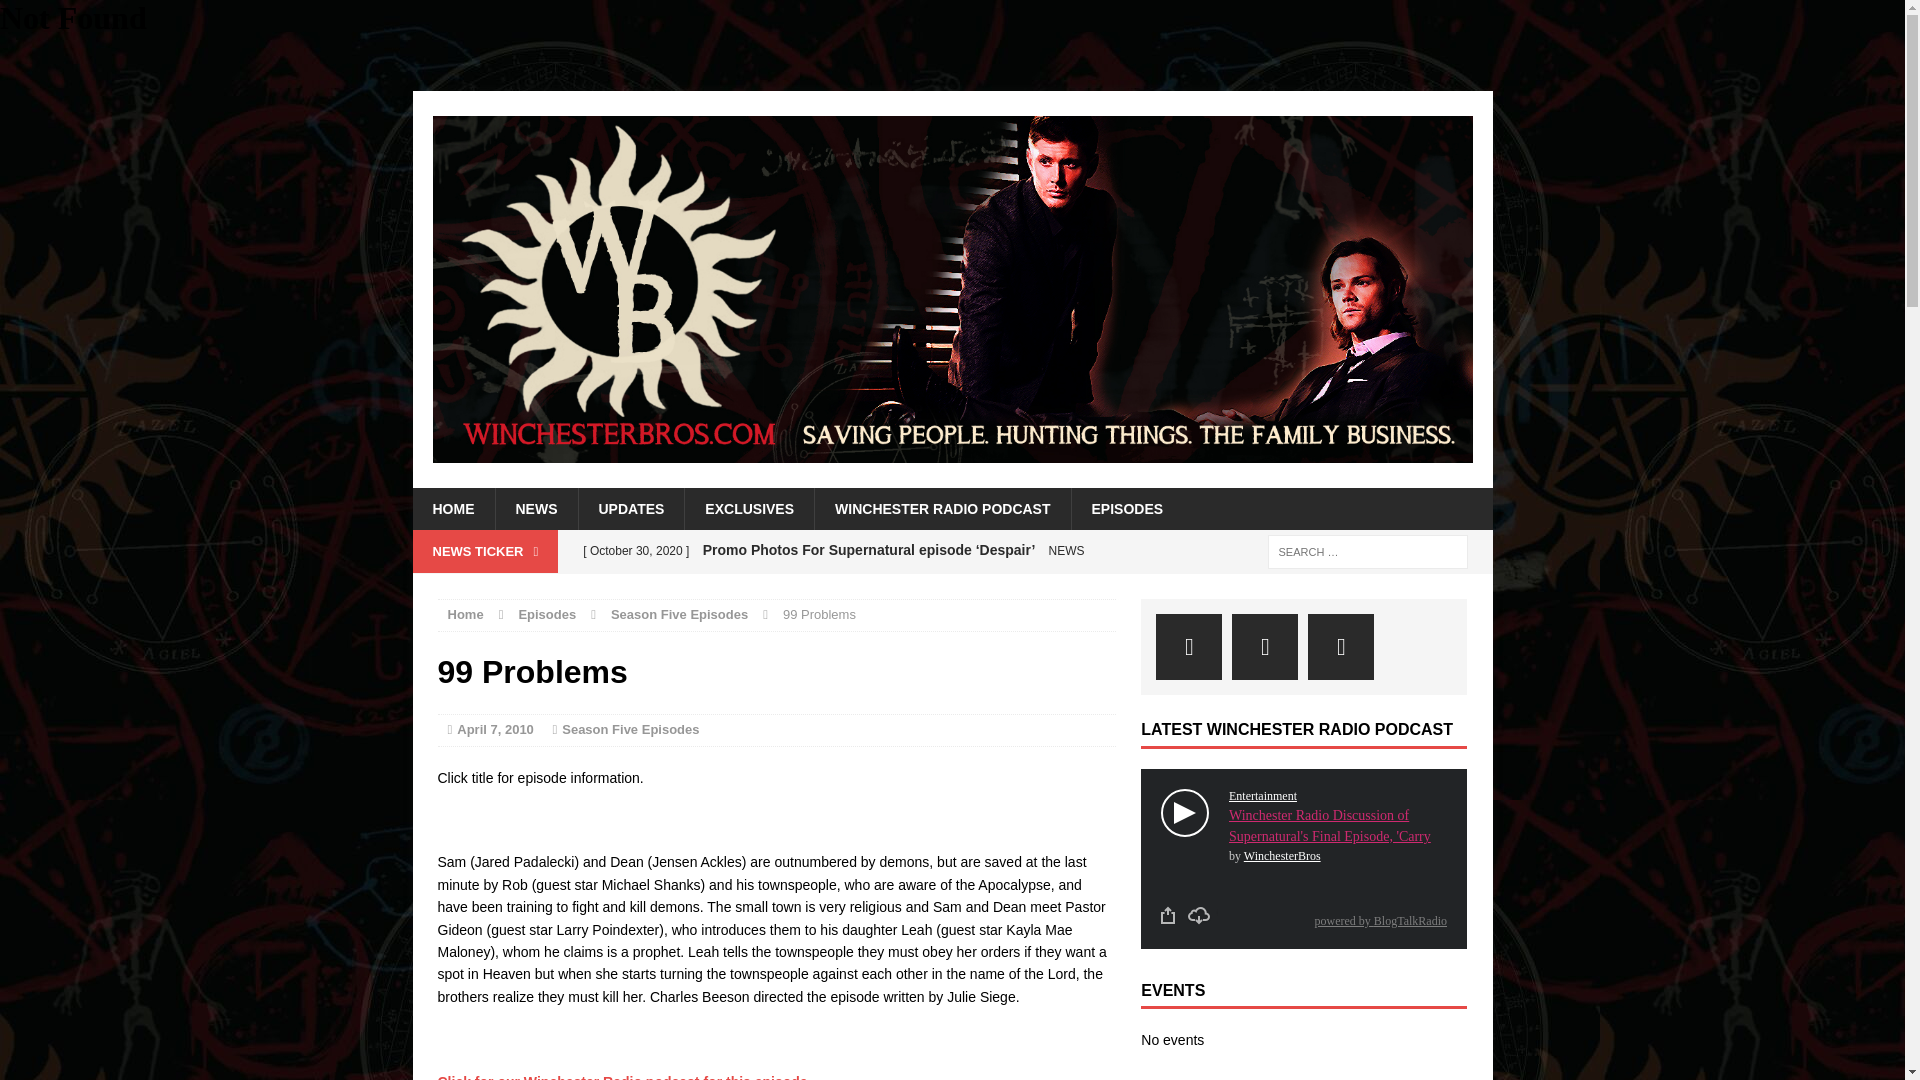  What do you see at coordinates (452, 509) in the screenshot?
I see `HOME` at bounding box center [452, 509].